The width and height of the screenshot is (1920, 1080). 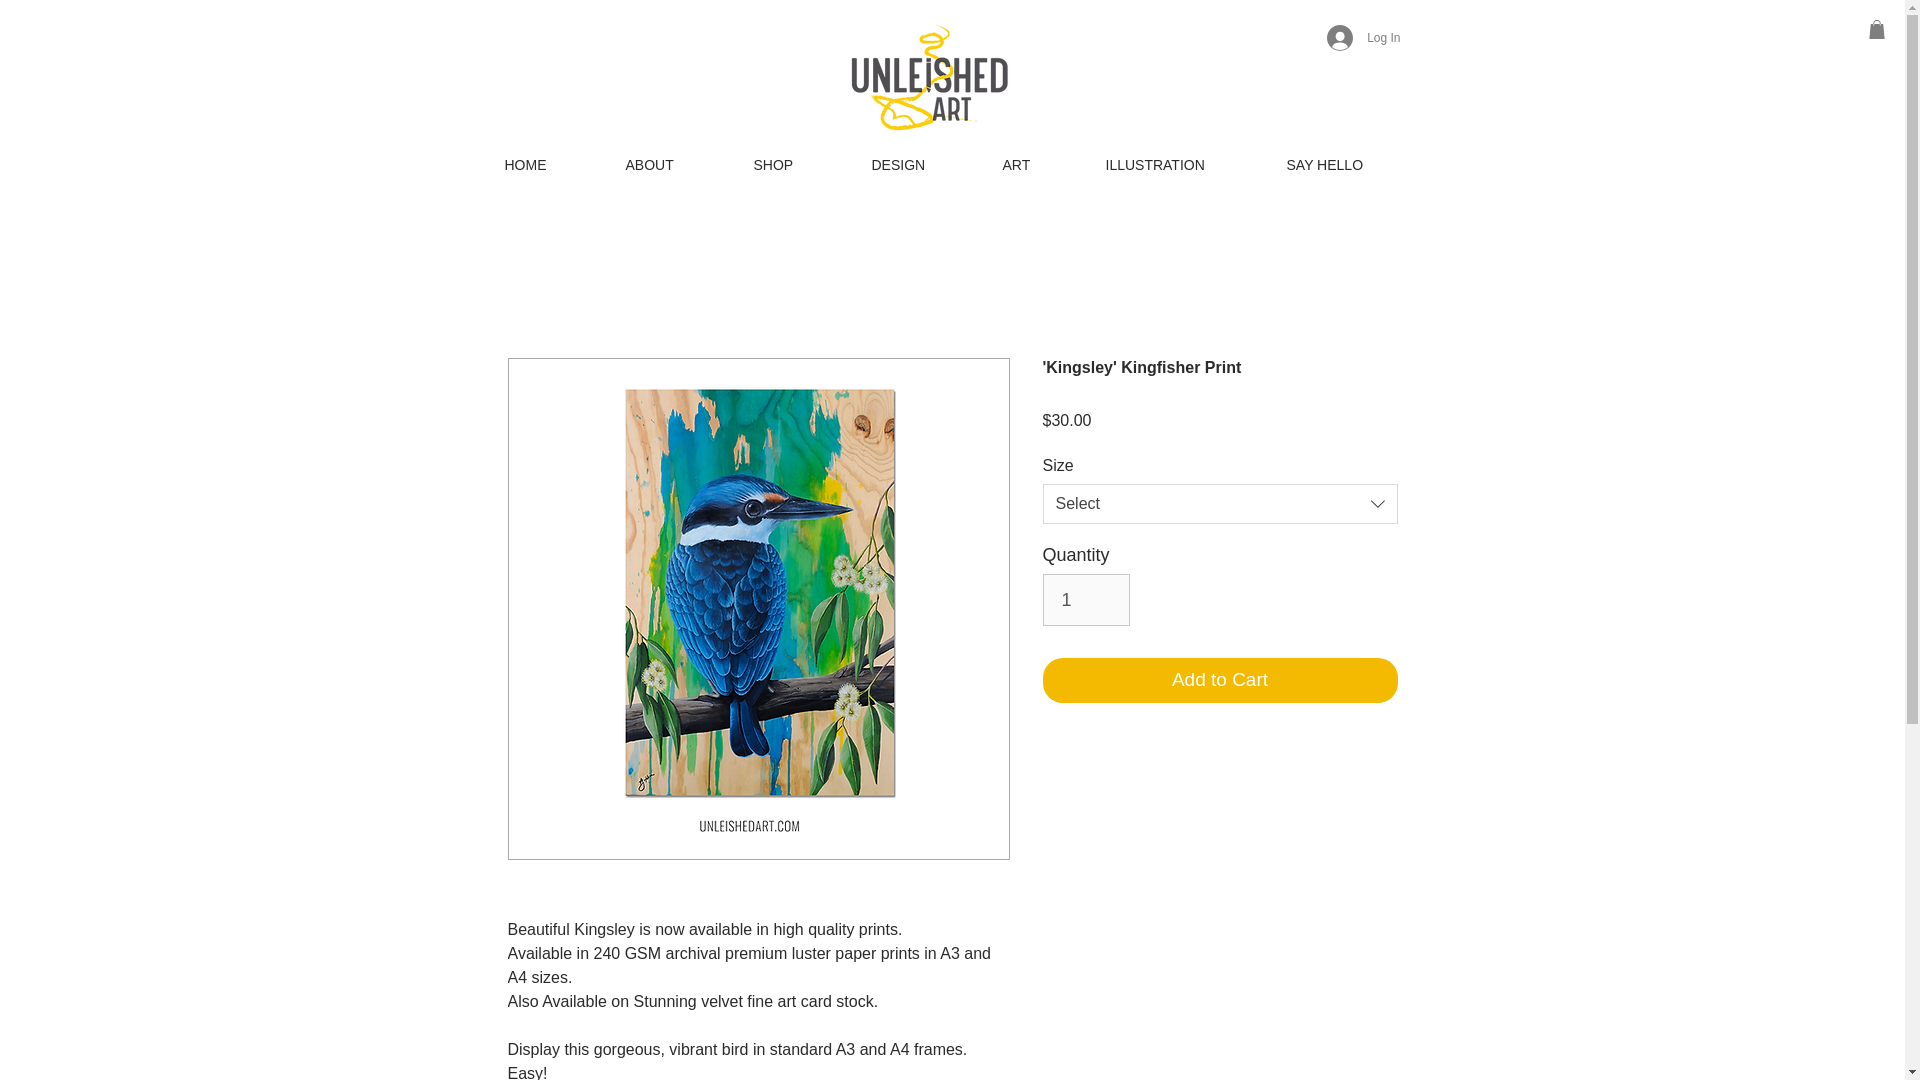 I want to click on 1, so click(x=1085, y=600).